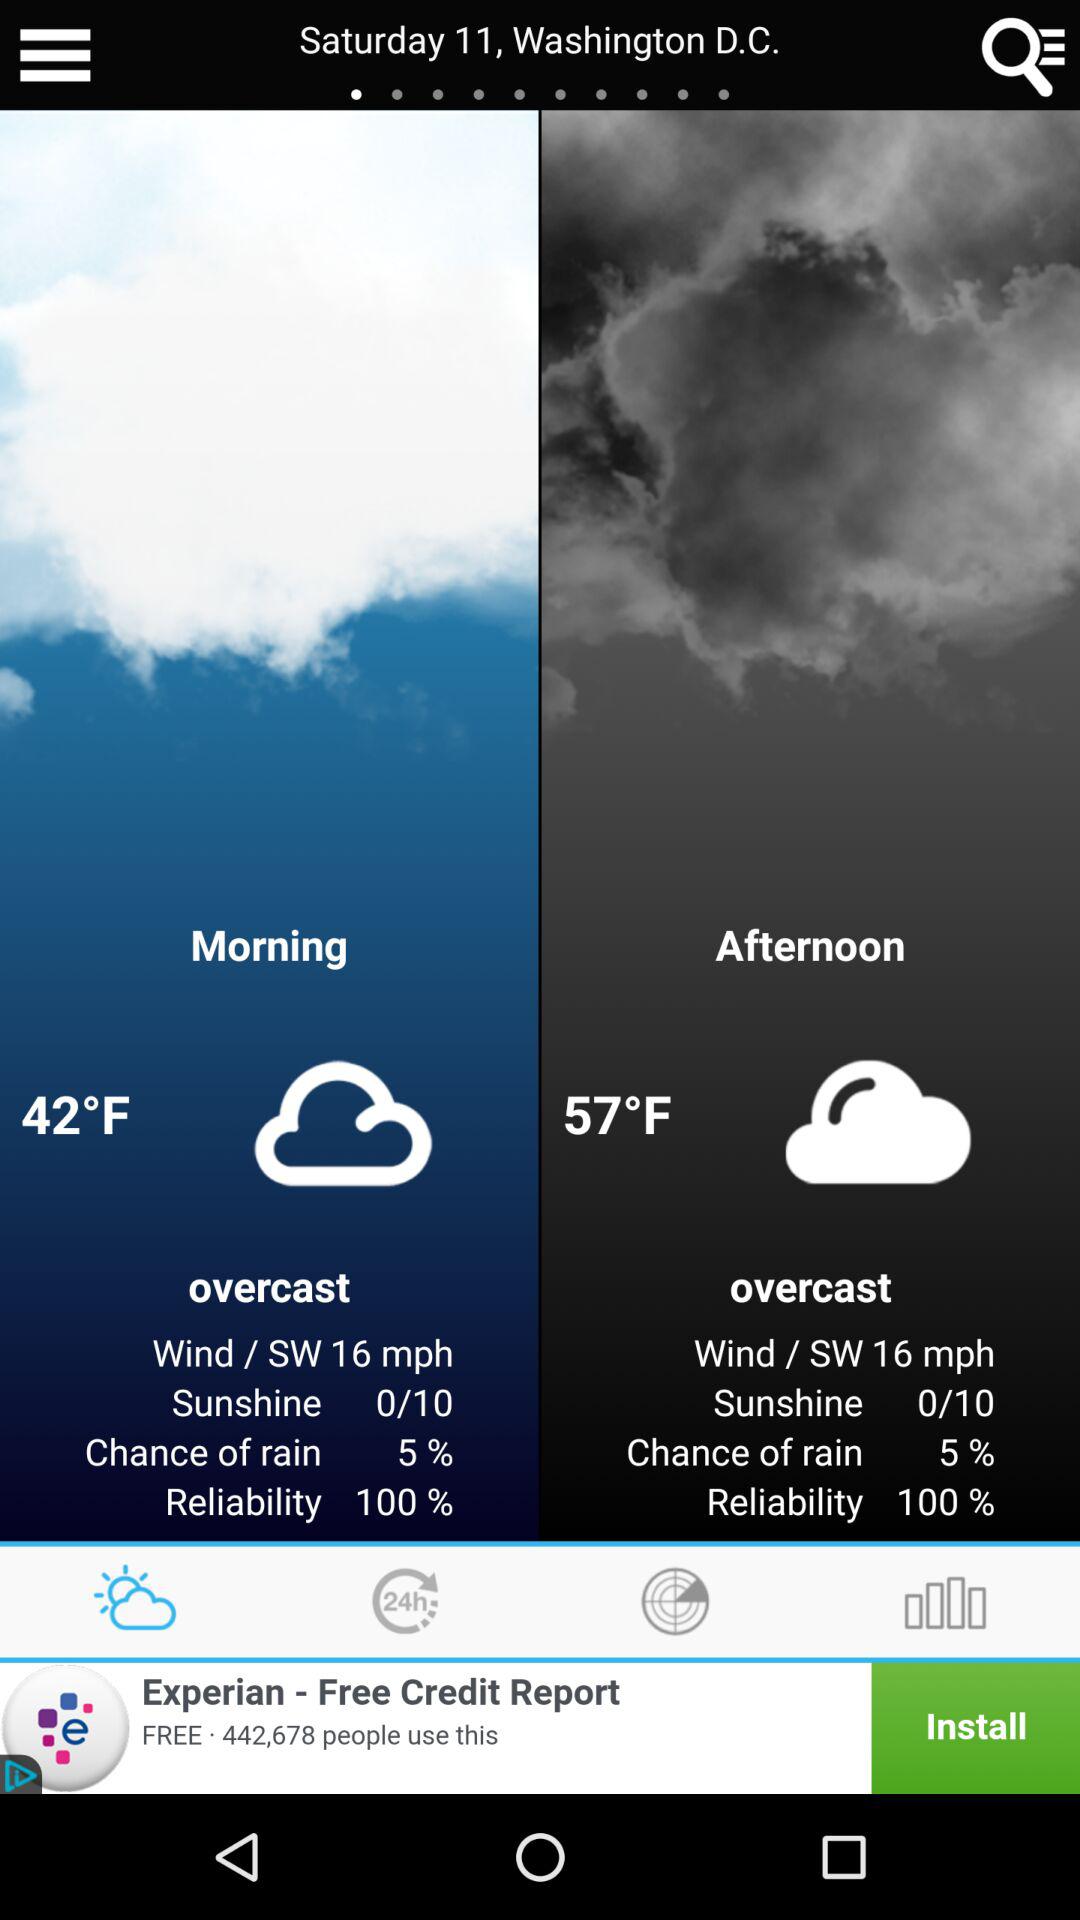 This screenshot has width=1080, height=1920. I want to click on go to experian page, so click(540, 1728).